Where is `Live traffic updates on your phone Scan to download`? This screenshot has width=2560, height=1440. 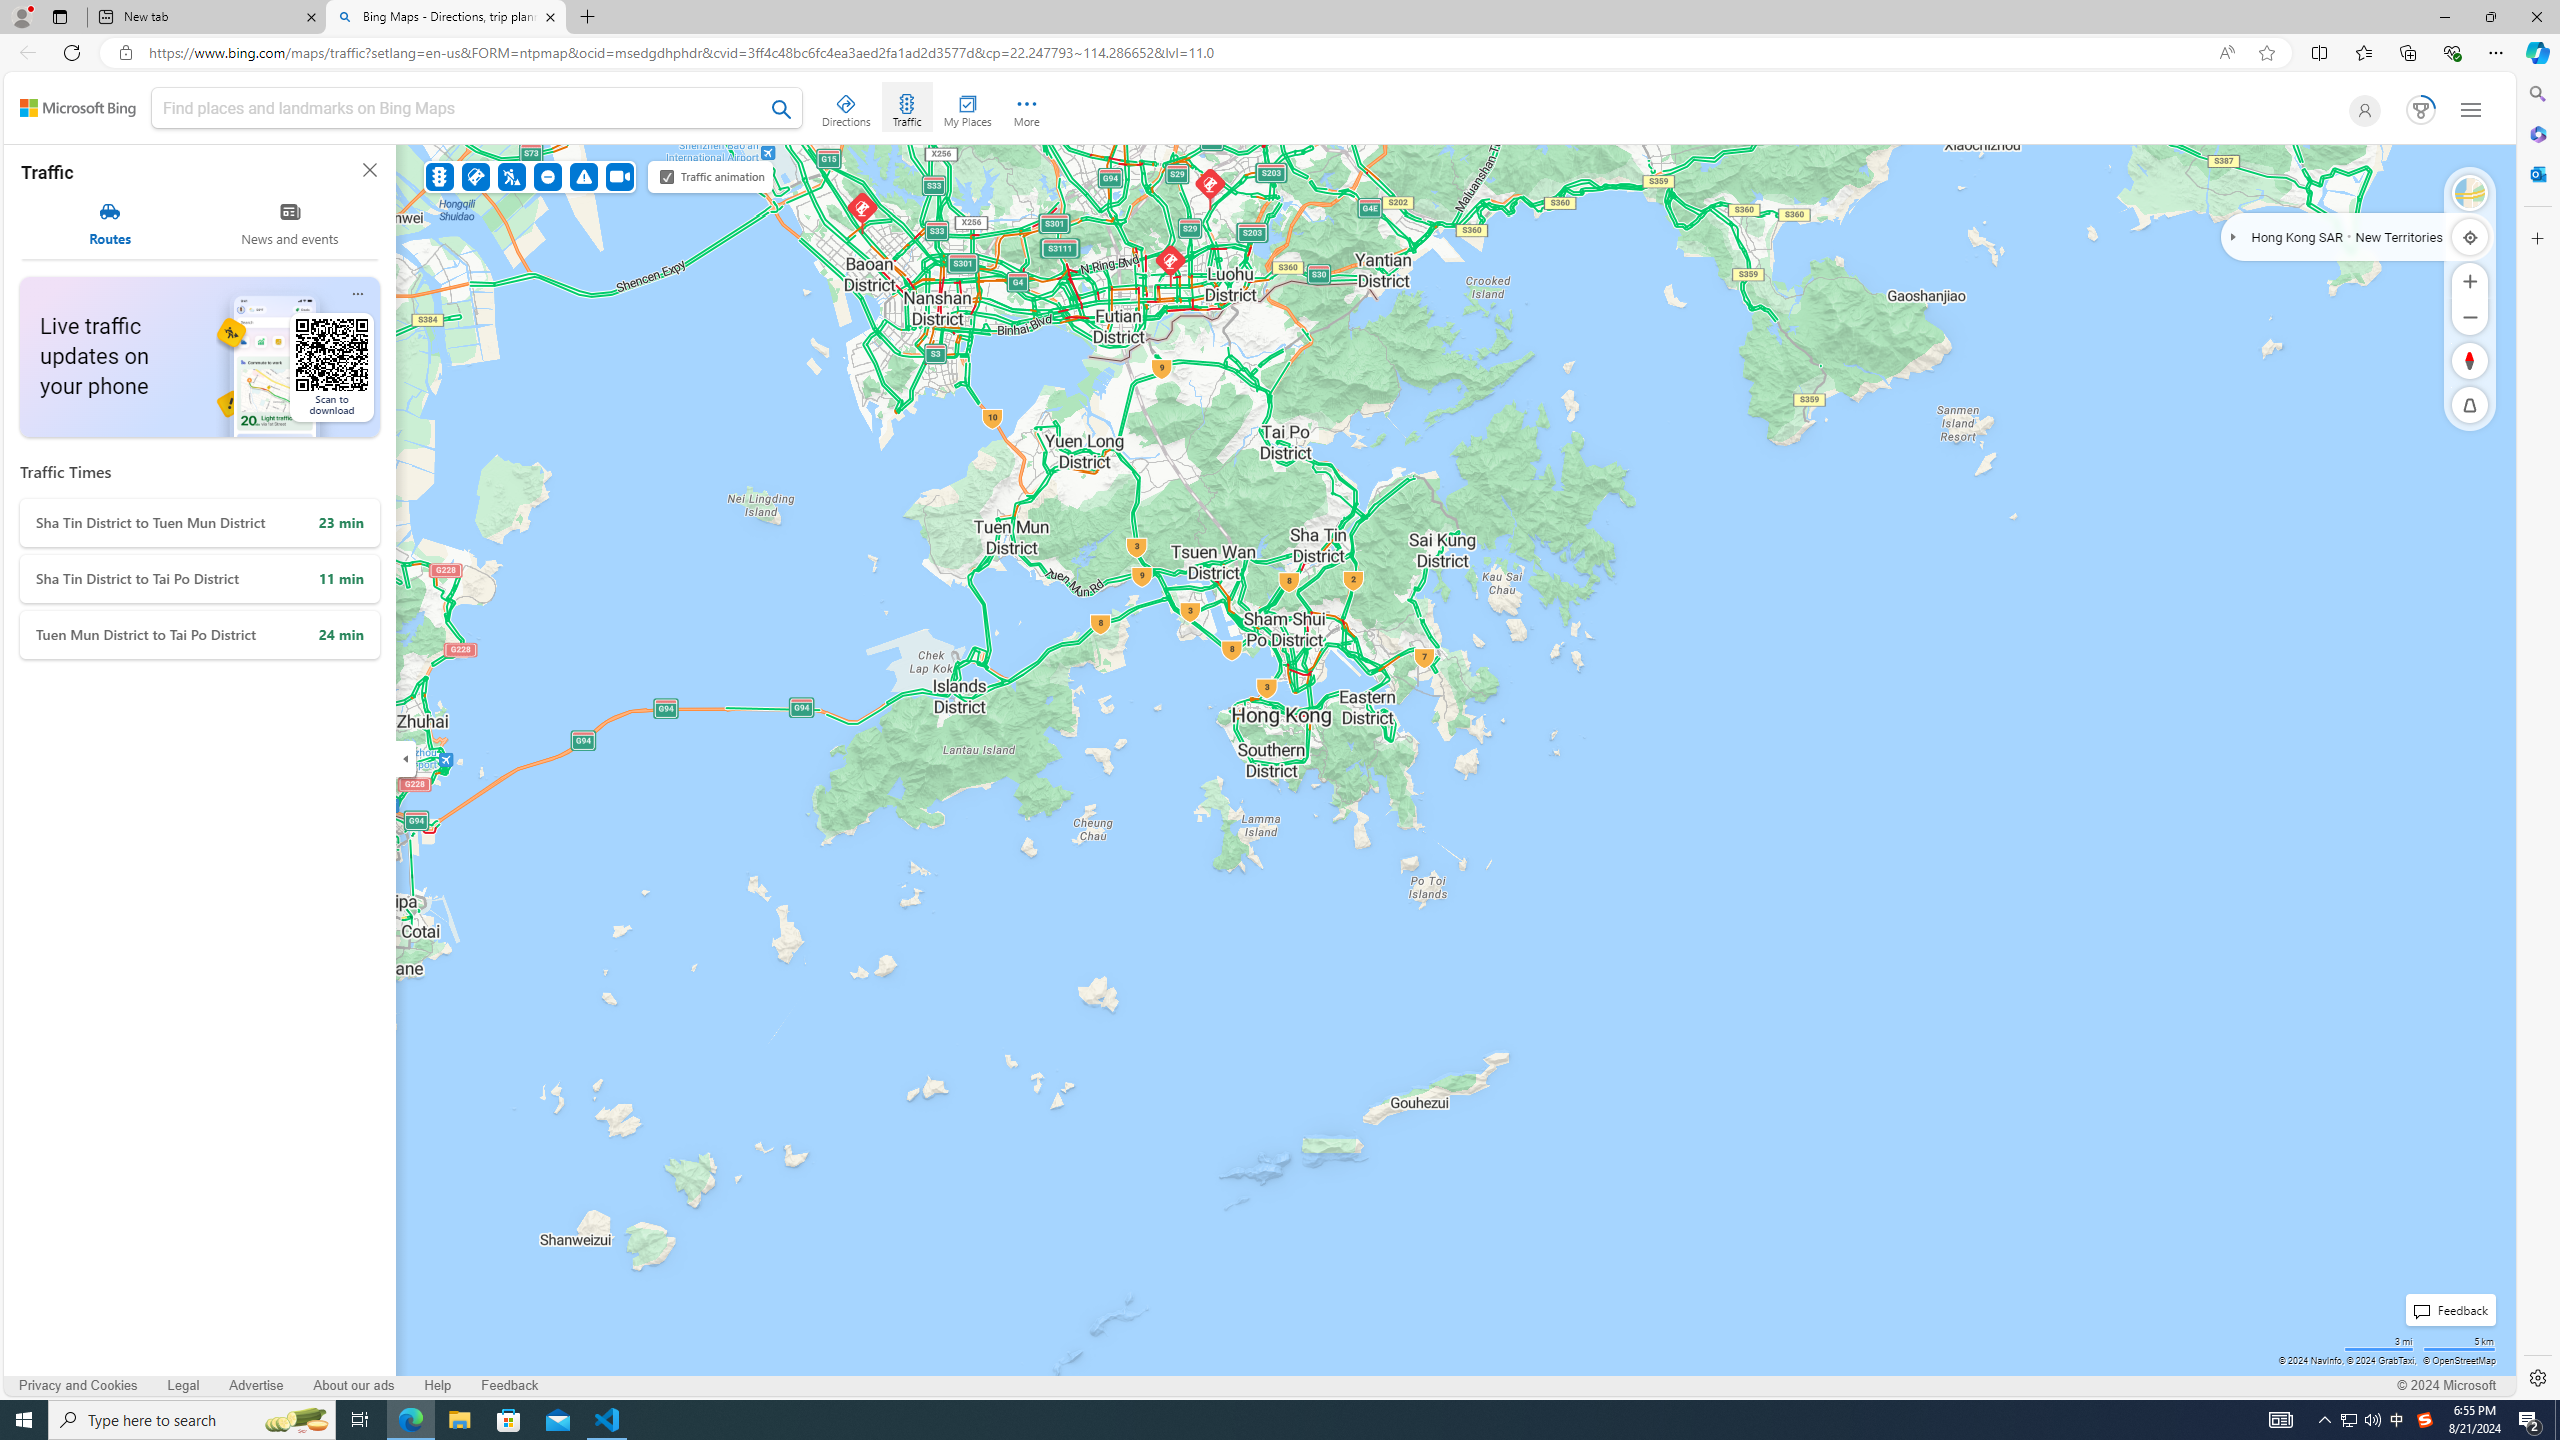 Live traffic updates on your phone Scan to download is located at coordinates (199, 356).